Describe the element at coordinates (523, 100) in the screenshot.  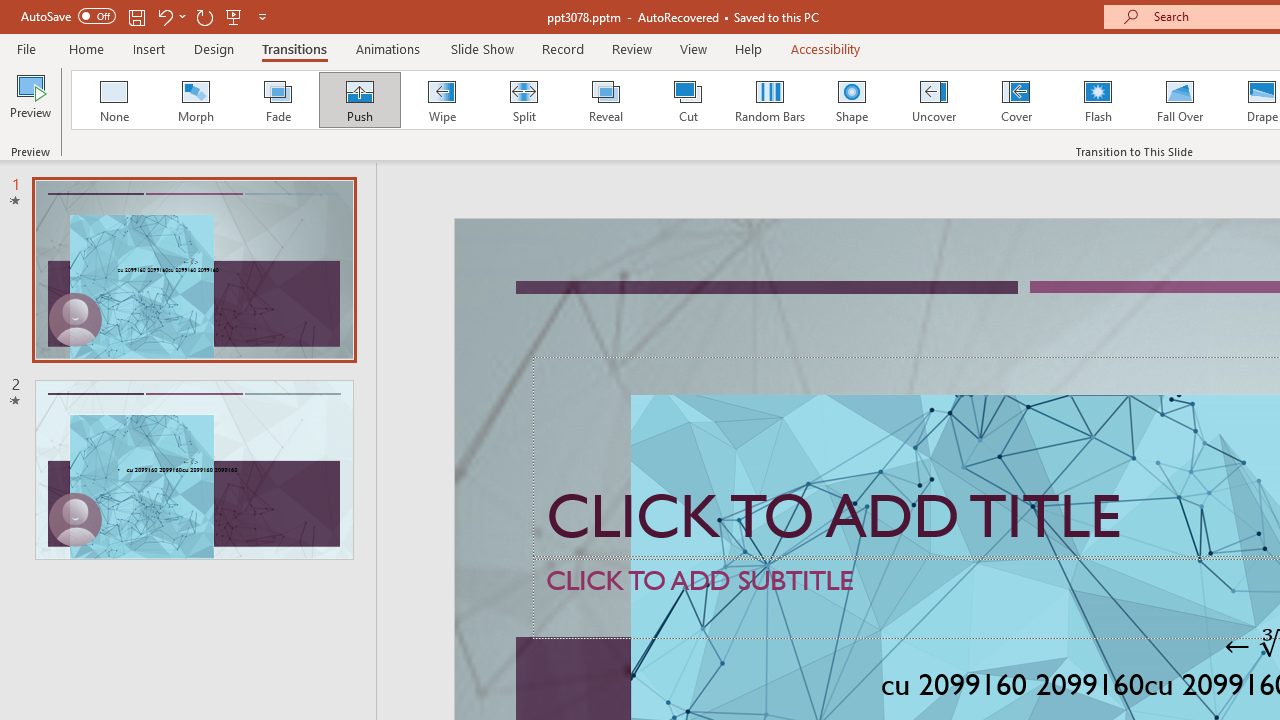
I see `Split` at that location.